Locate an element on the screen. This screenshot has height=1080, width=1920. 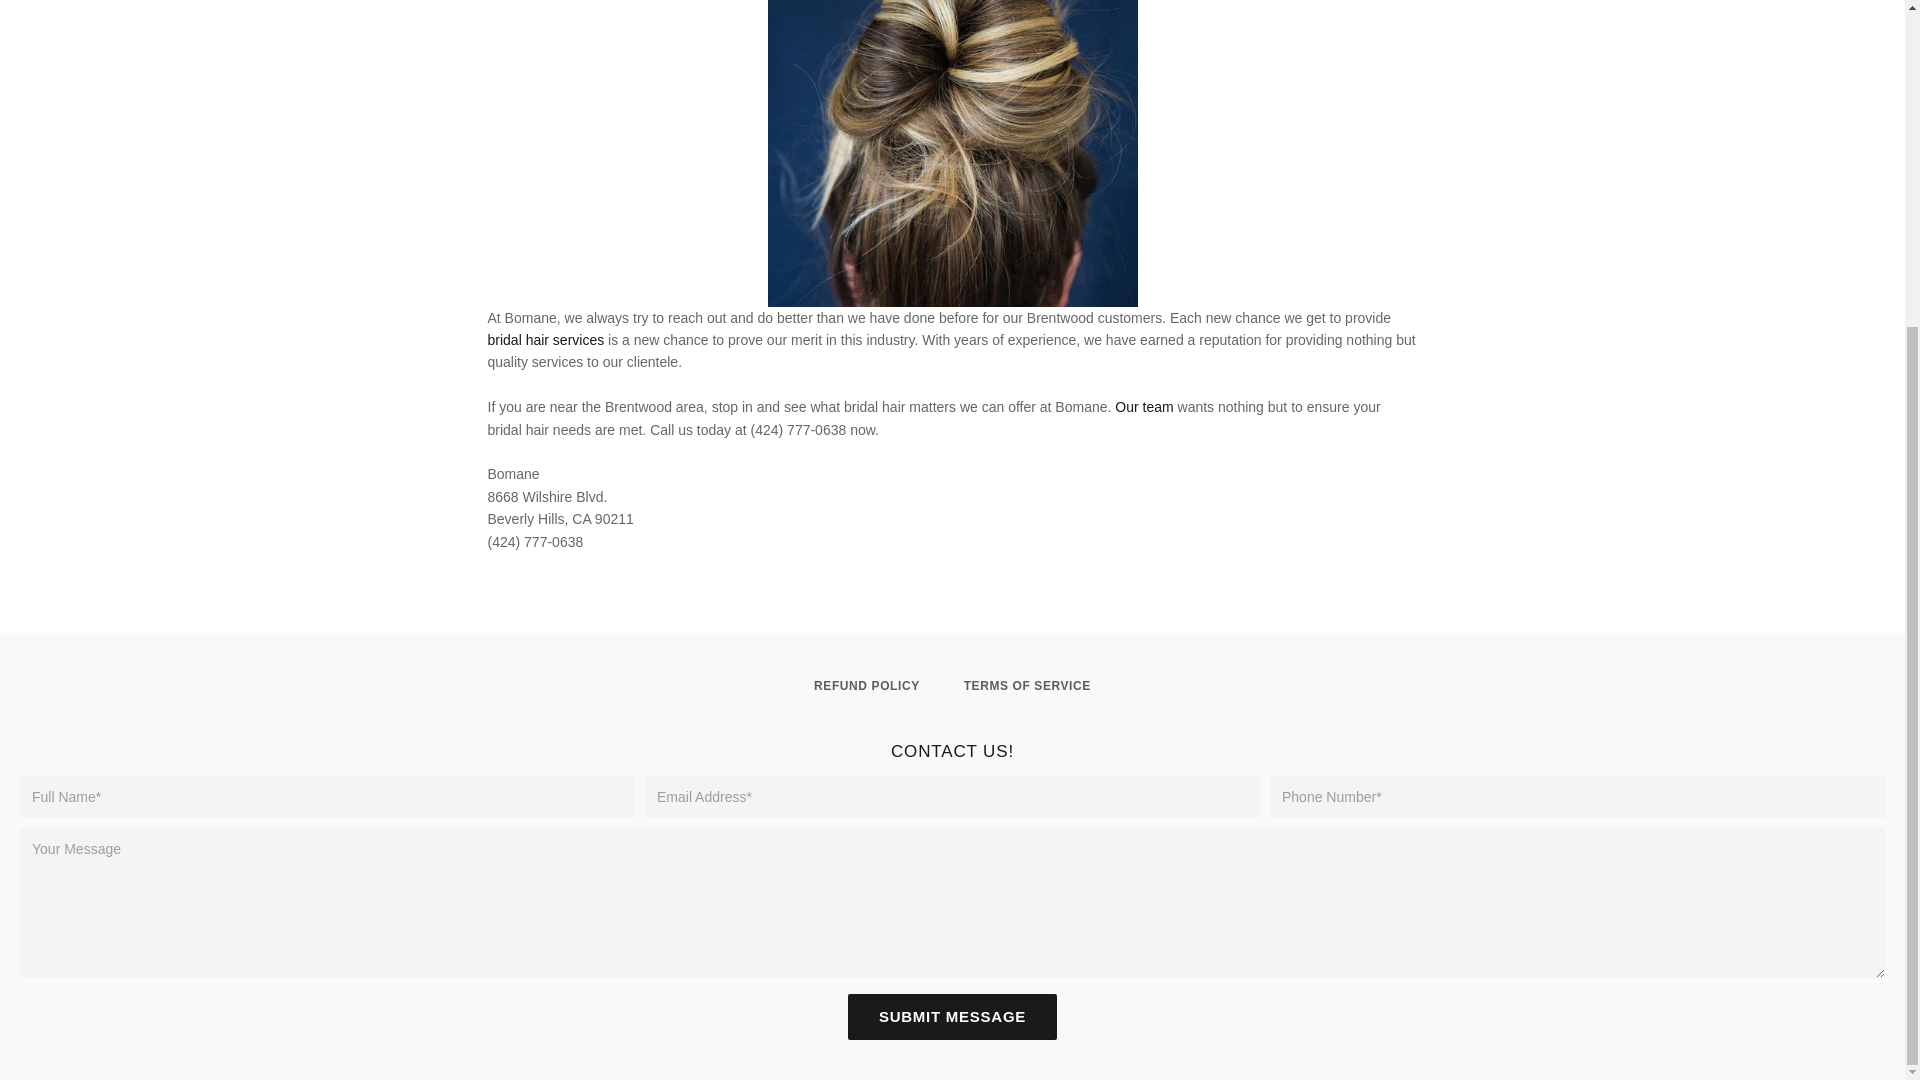
Our team is located at coordinates (1144, 406).